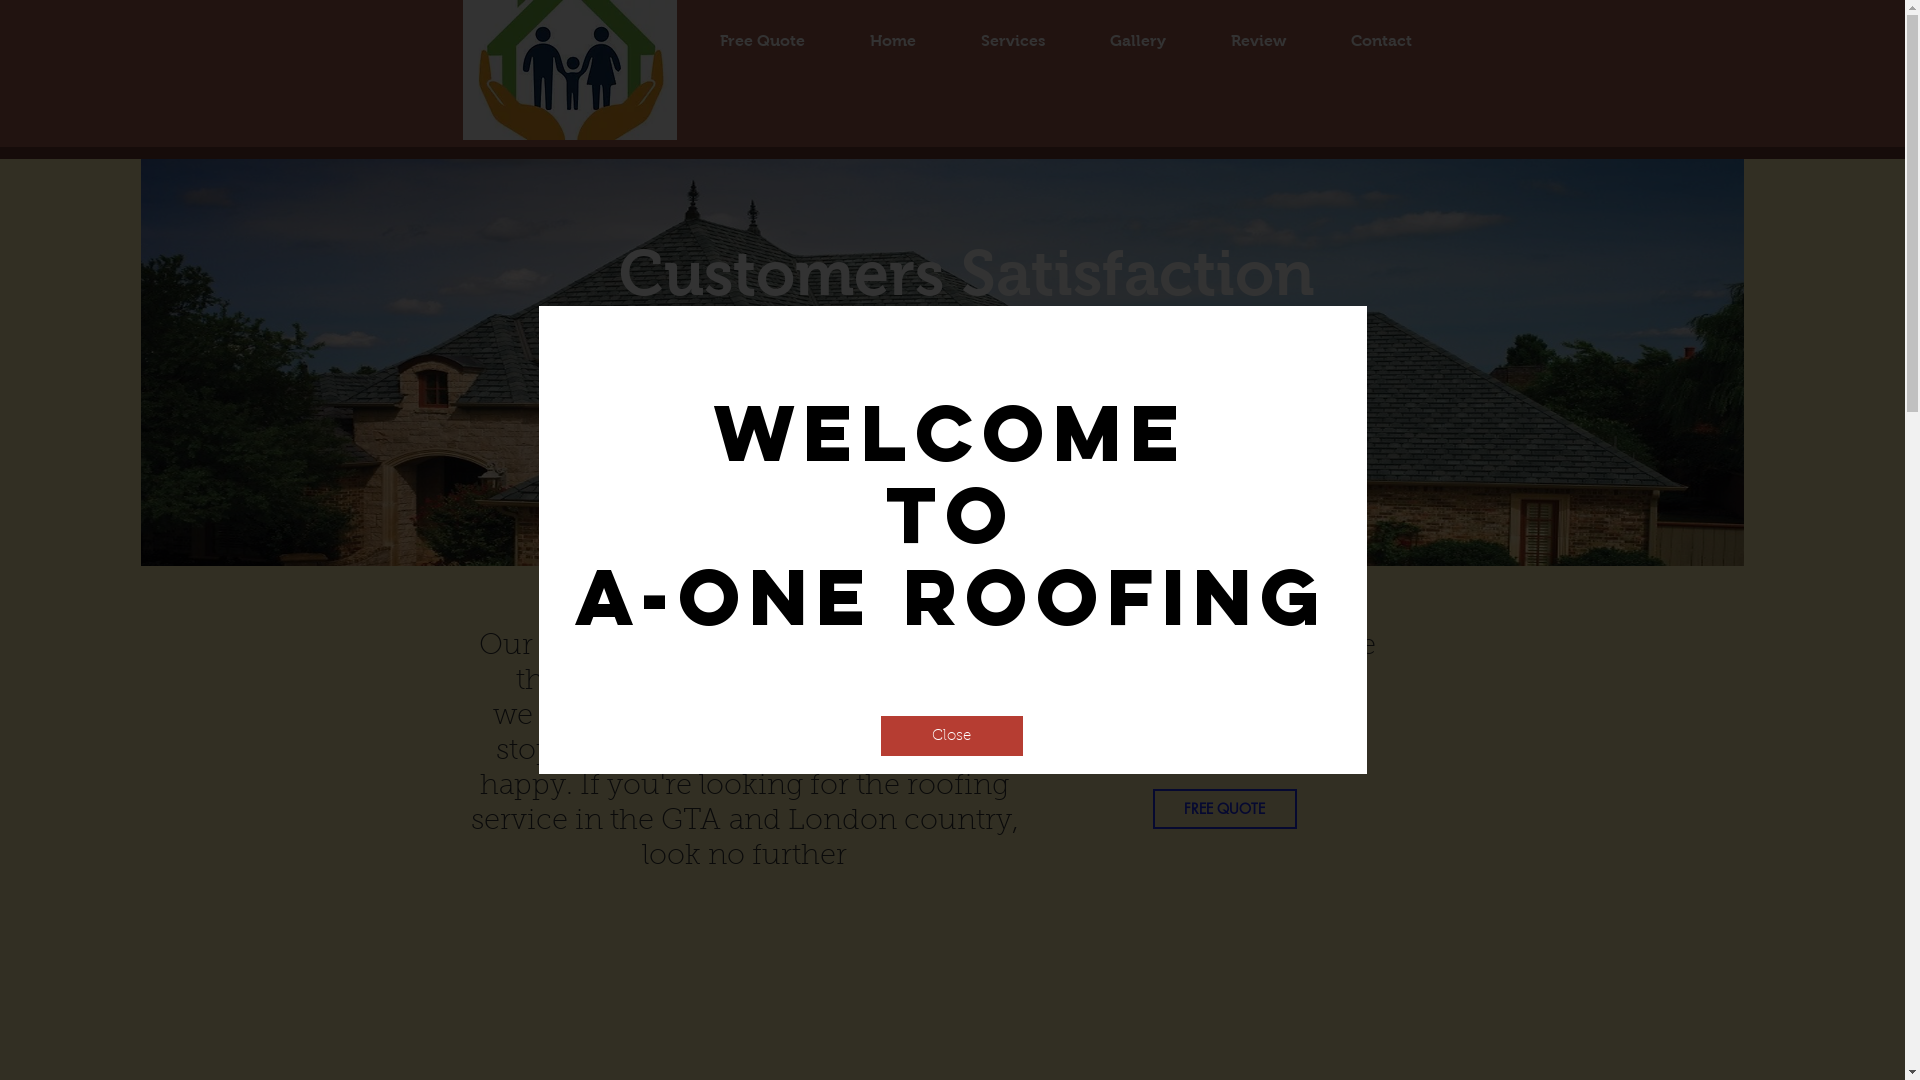 This screenshot has width=1920, height=1080. I want to click on Free Quote, so click(762, 40).